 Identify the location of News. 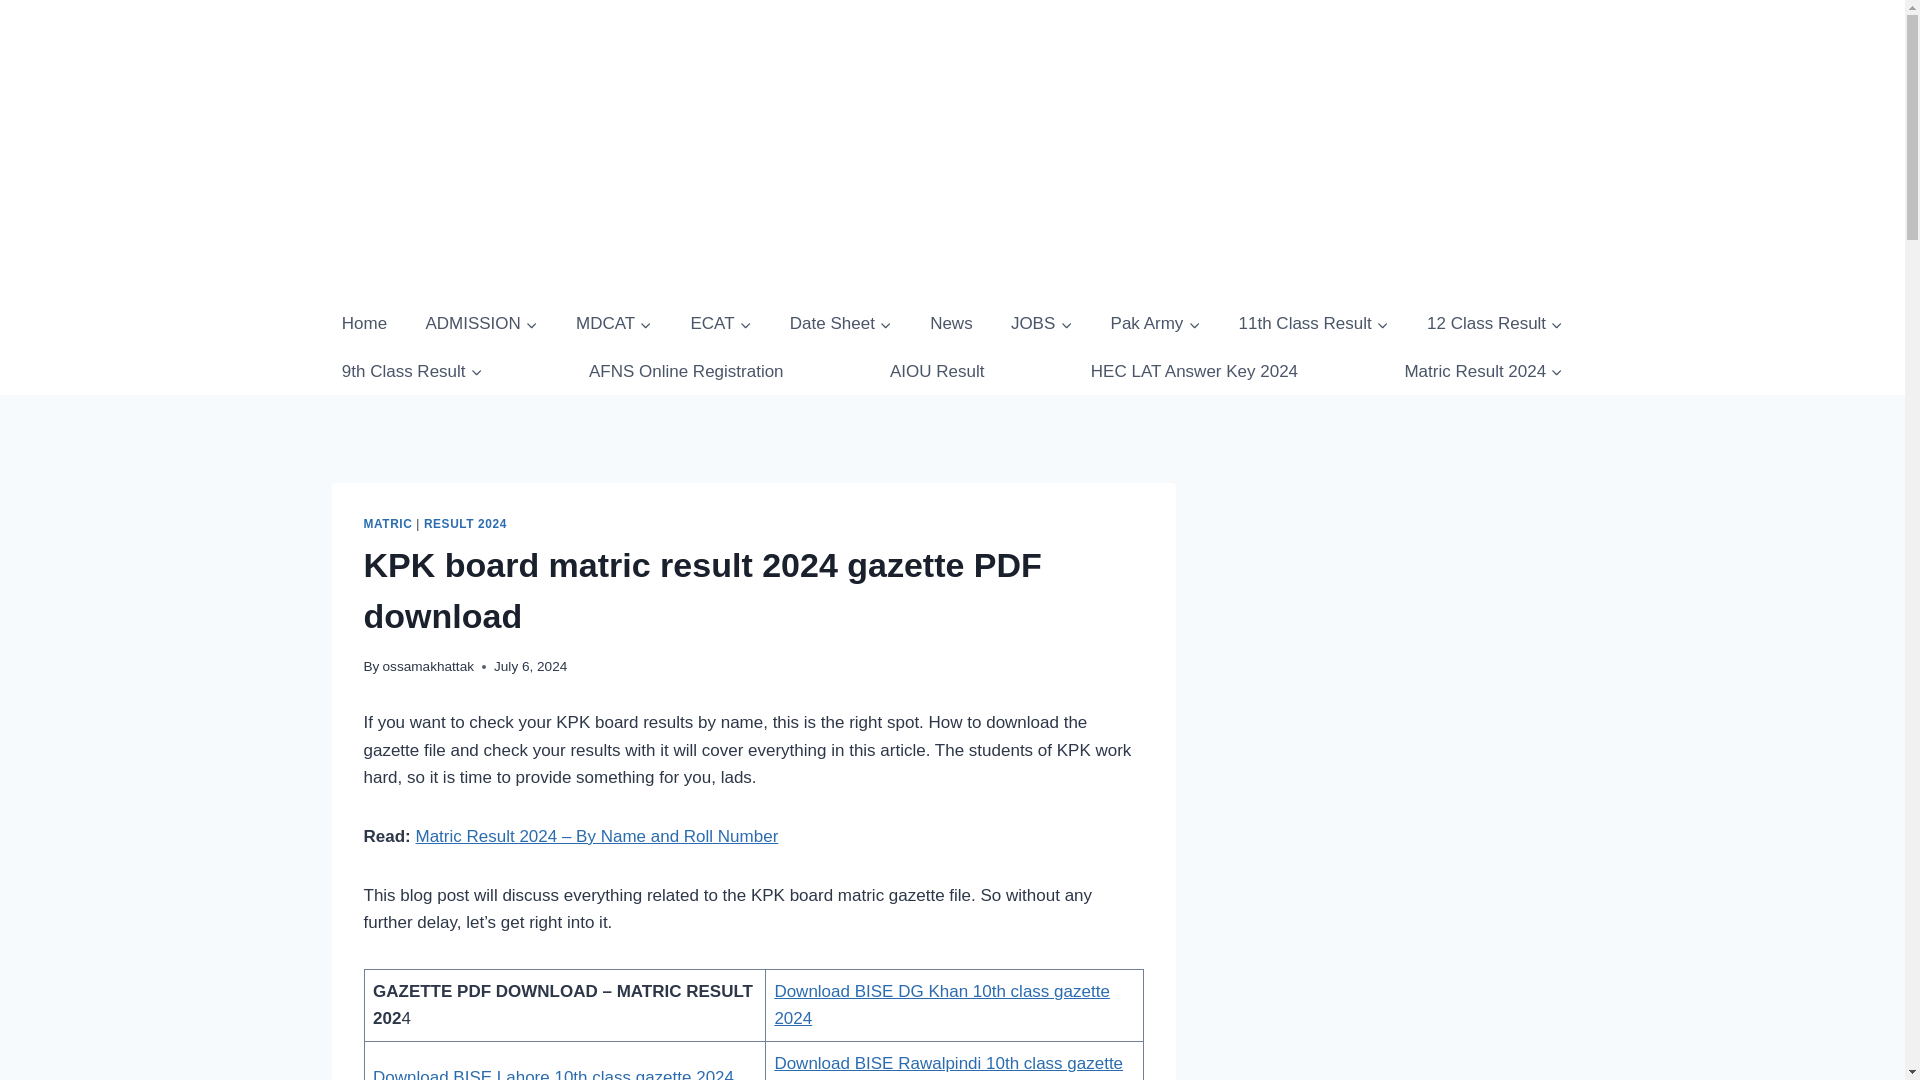
(951, 324).